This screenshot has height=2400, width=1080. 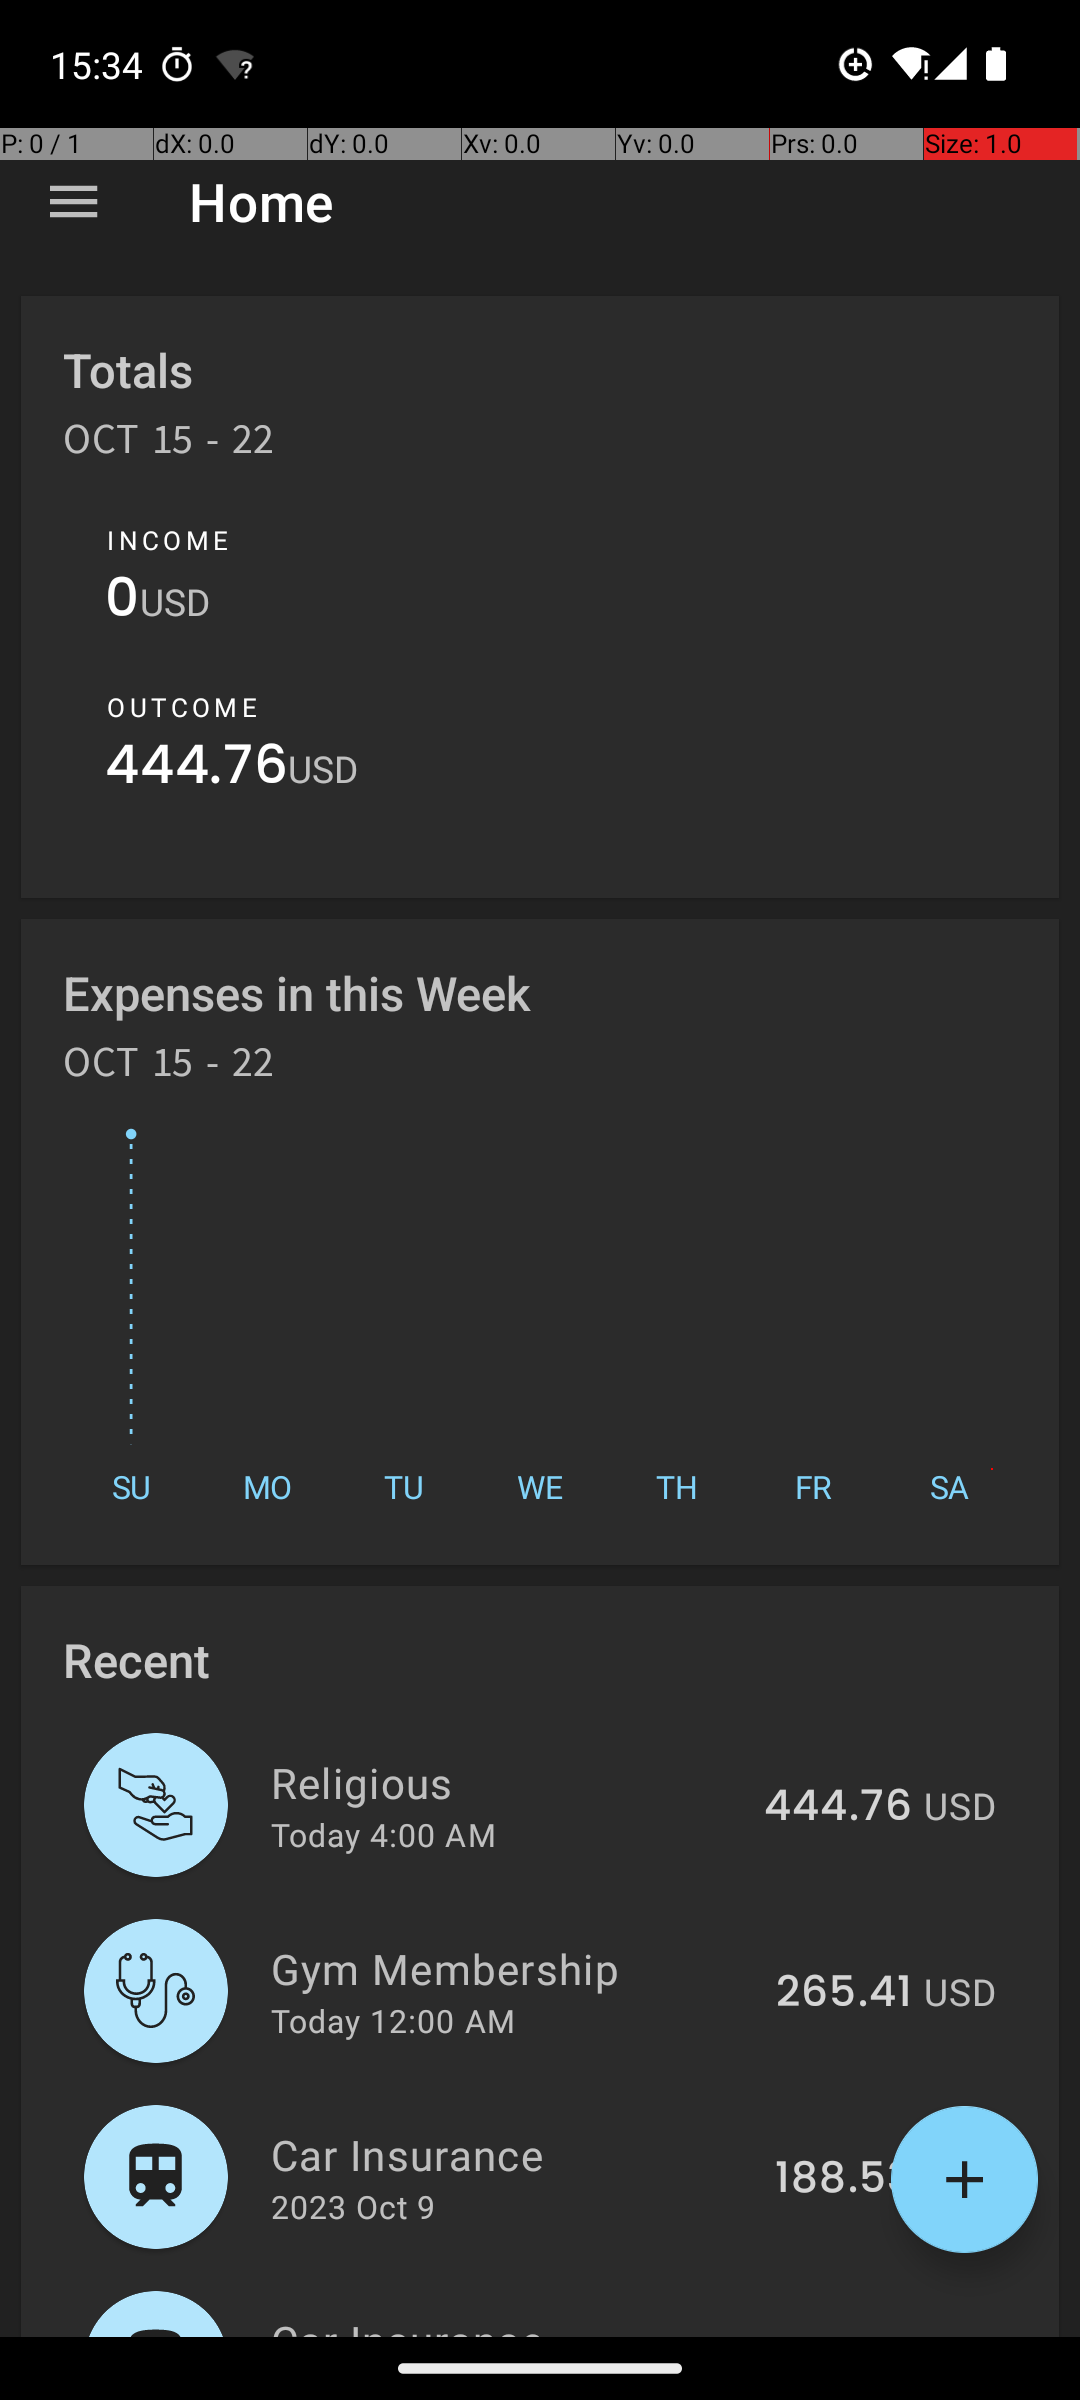 I want to click on 444.76, so click(x=196, y=770).